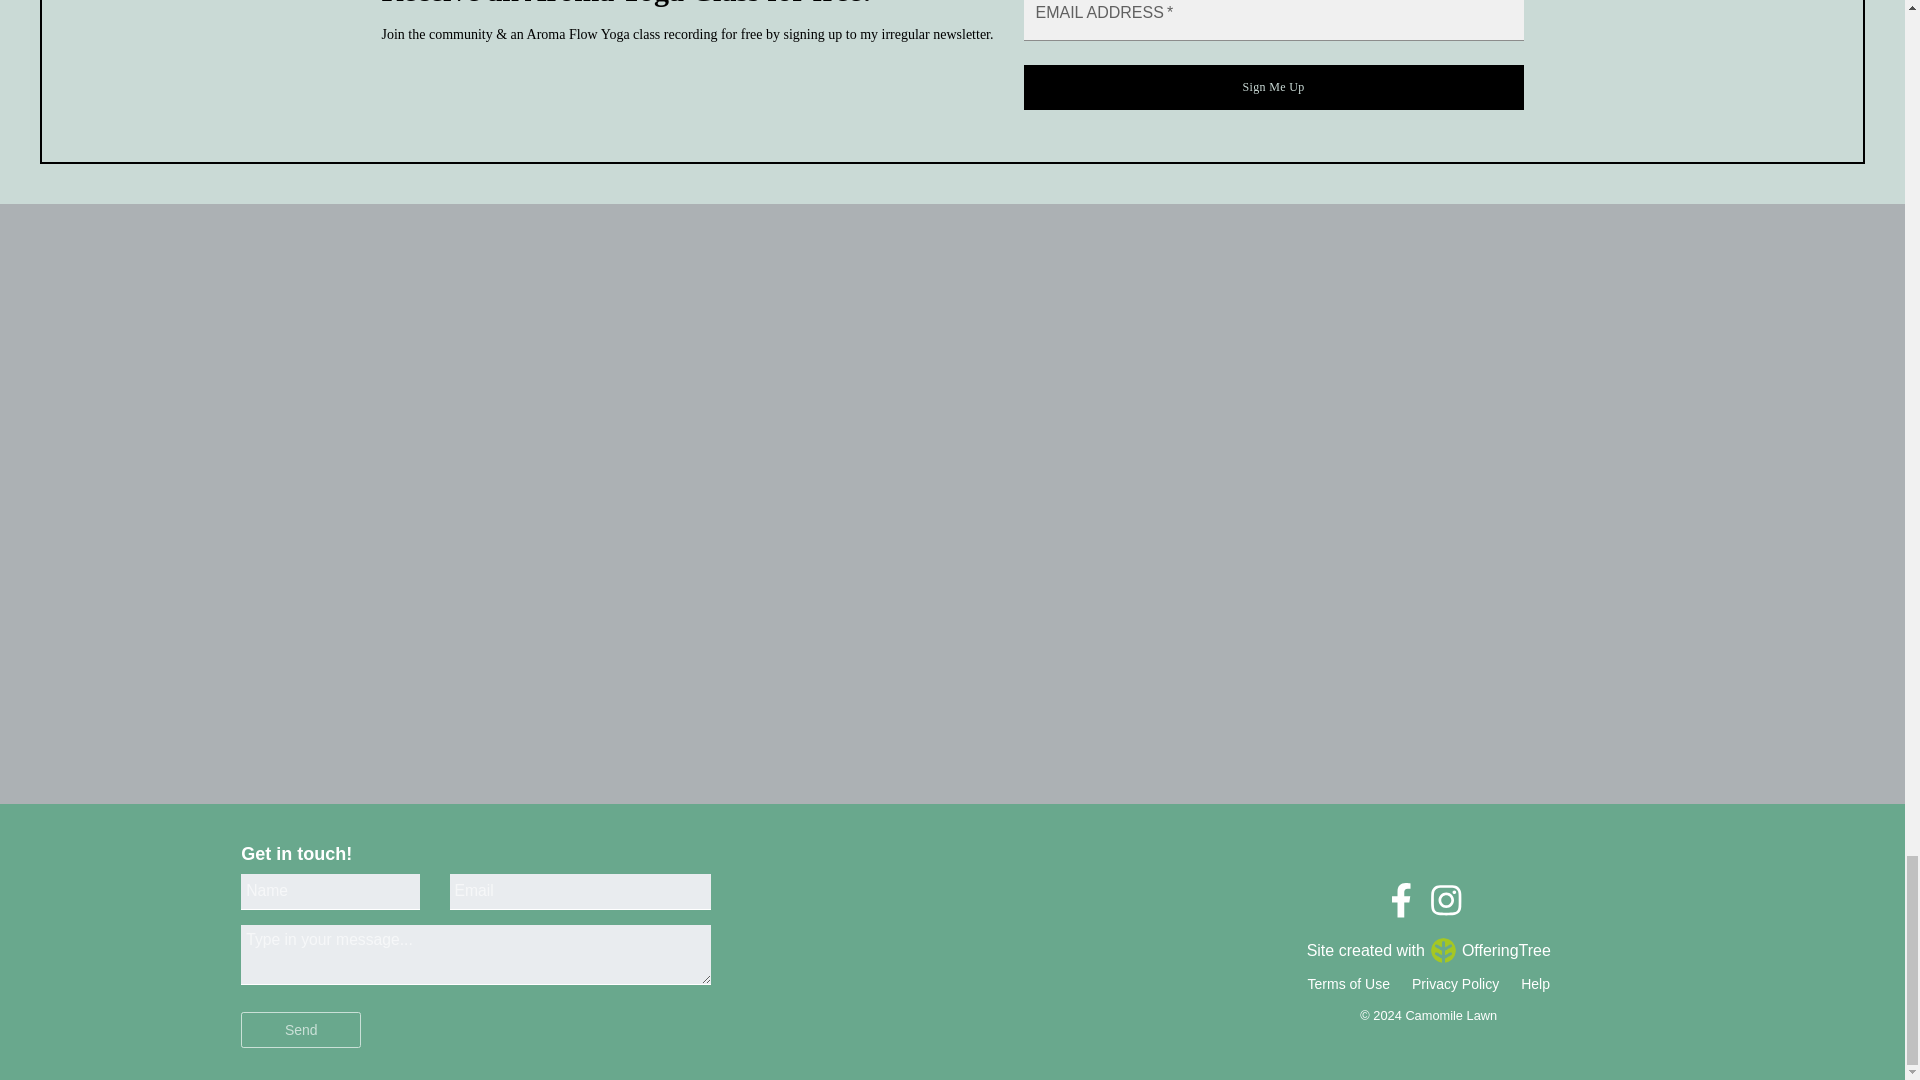 The image size is (1920, 1080). Describe the element at coordinates (1274, 87) in the screenshot. I see `Sign Me Up` at that location.